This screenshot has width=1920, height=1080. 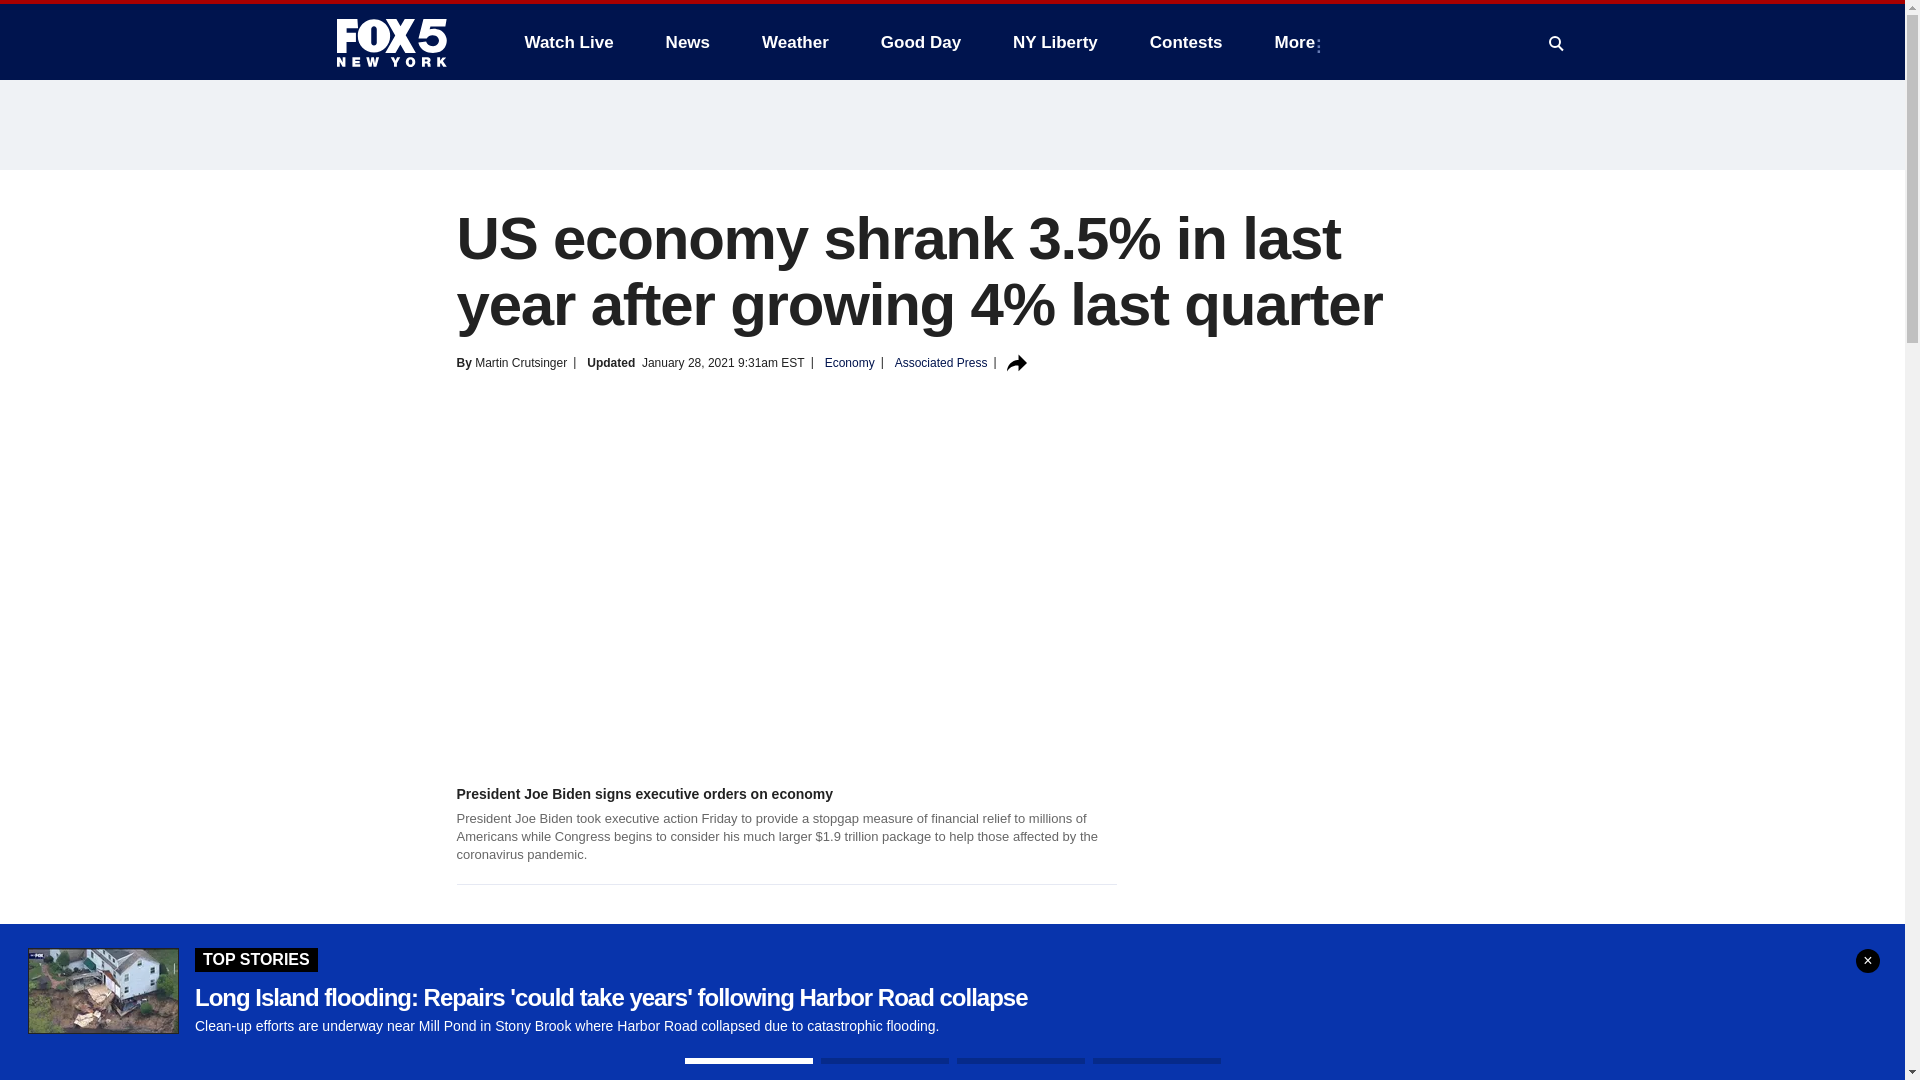 I want to click on Good Day, so click(x=921, y=42).